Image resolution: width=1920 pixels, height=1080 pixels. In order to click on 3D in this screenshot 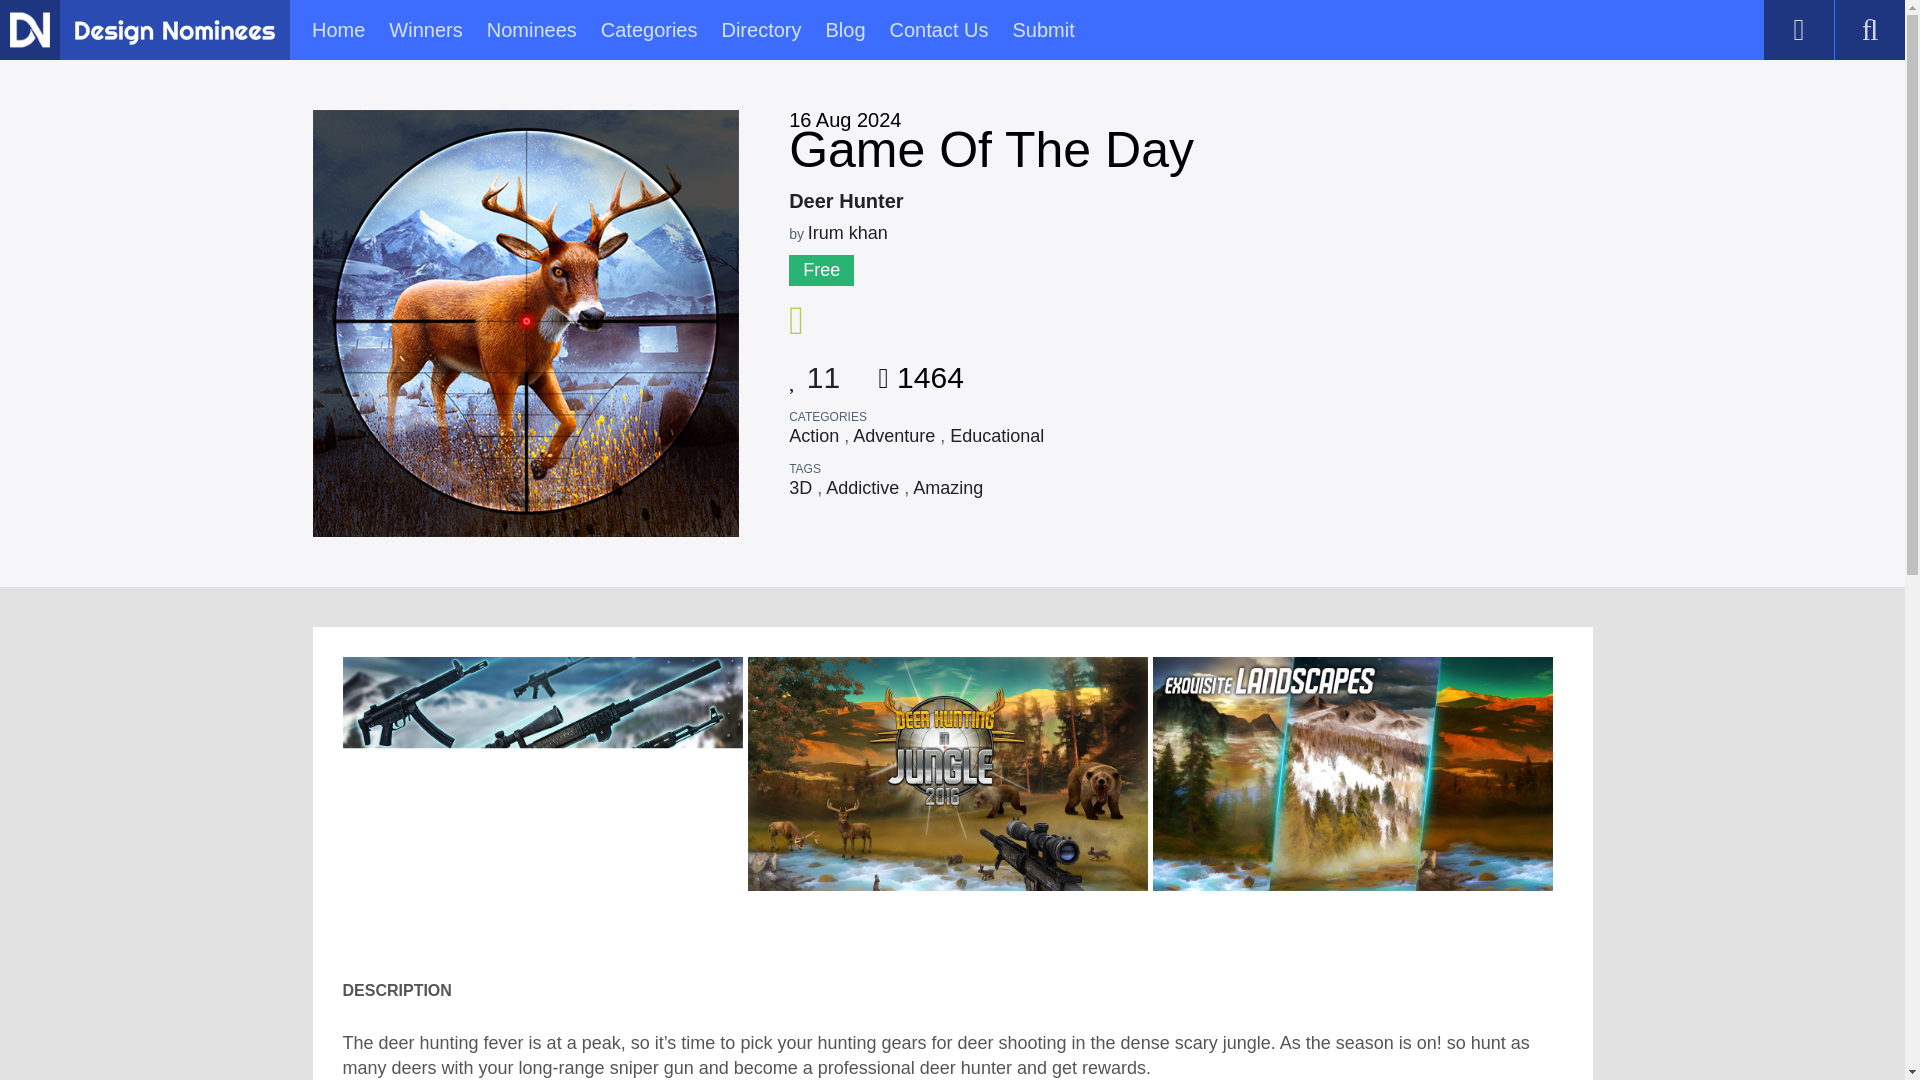, I will do `click(800, 488)`.